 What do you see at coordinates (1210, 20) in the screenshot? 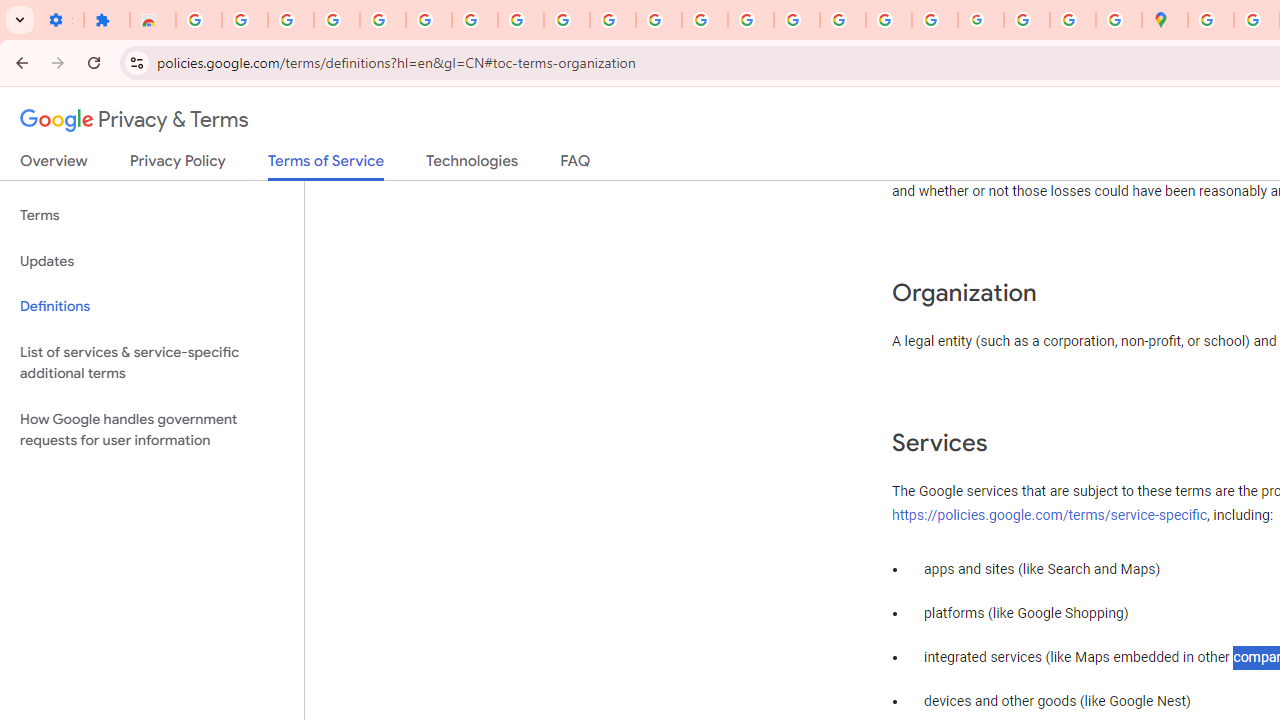
I see `Sign in - Google Accounts` at bounding box center [1210, 20].